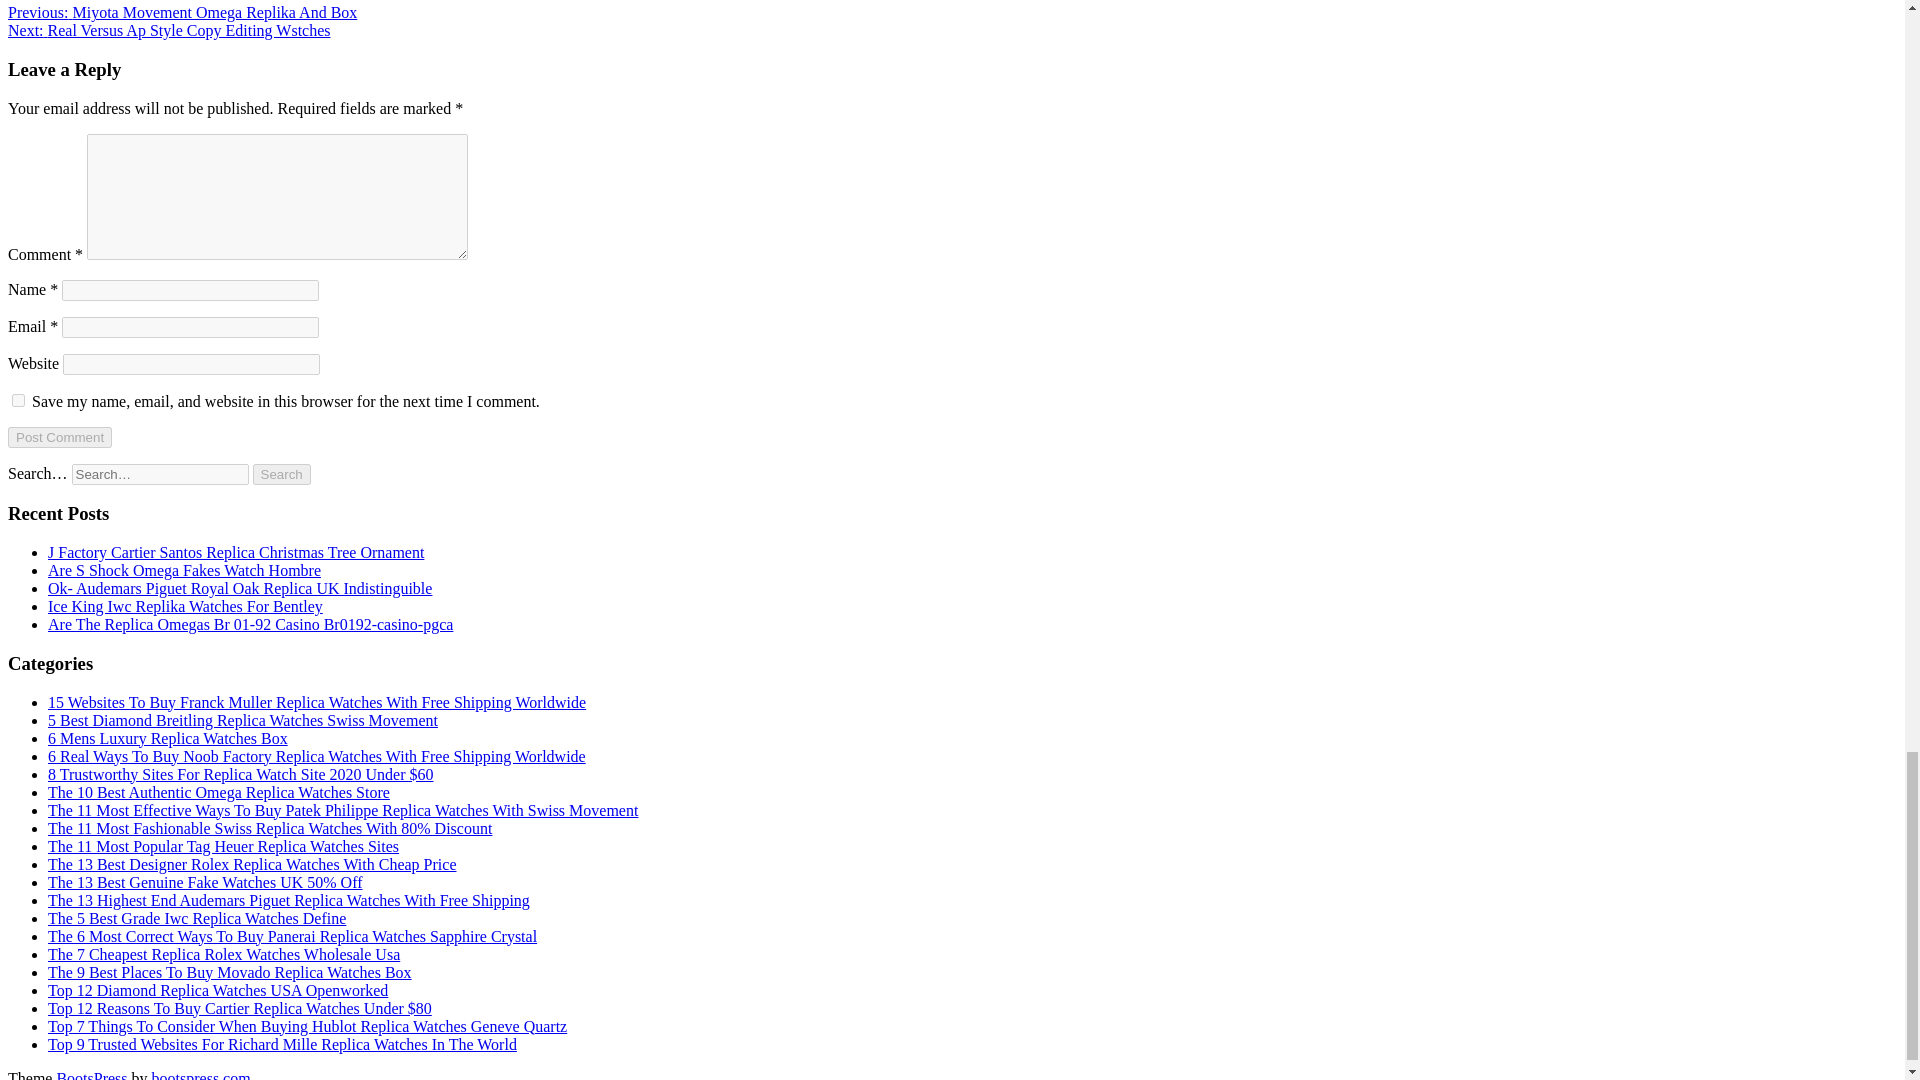 The width and height of the screenshot is (1920, 1080). I want to click on The 13 Best Designer Rolex Replica Watches With Cheap Price, so click(252, 864).